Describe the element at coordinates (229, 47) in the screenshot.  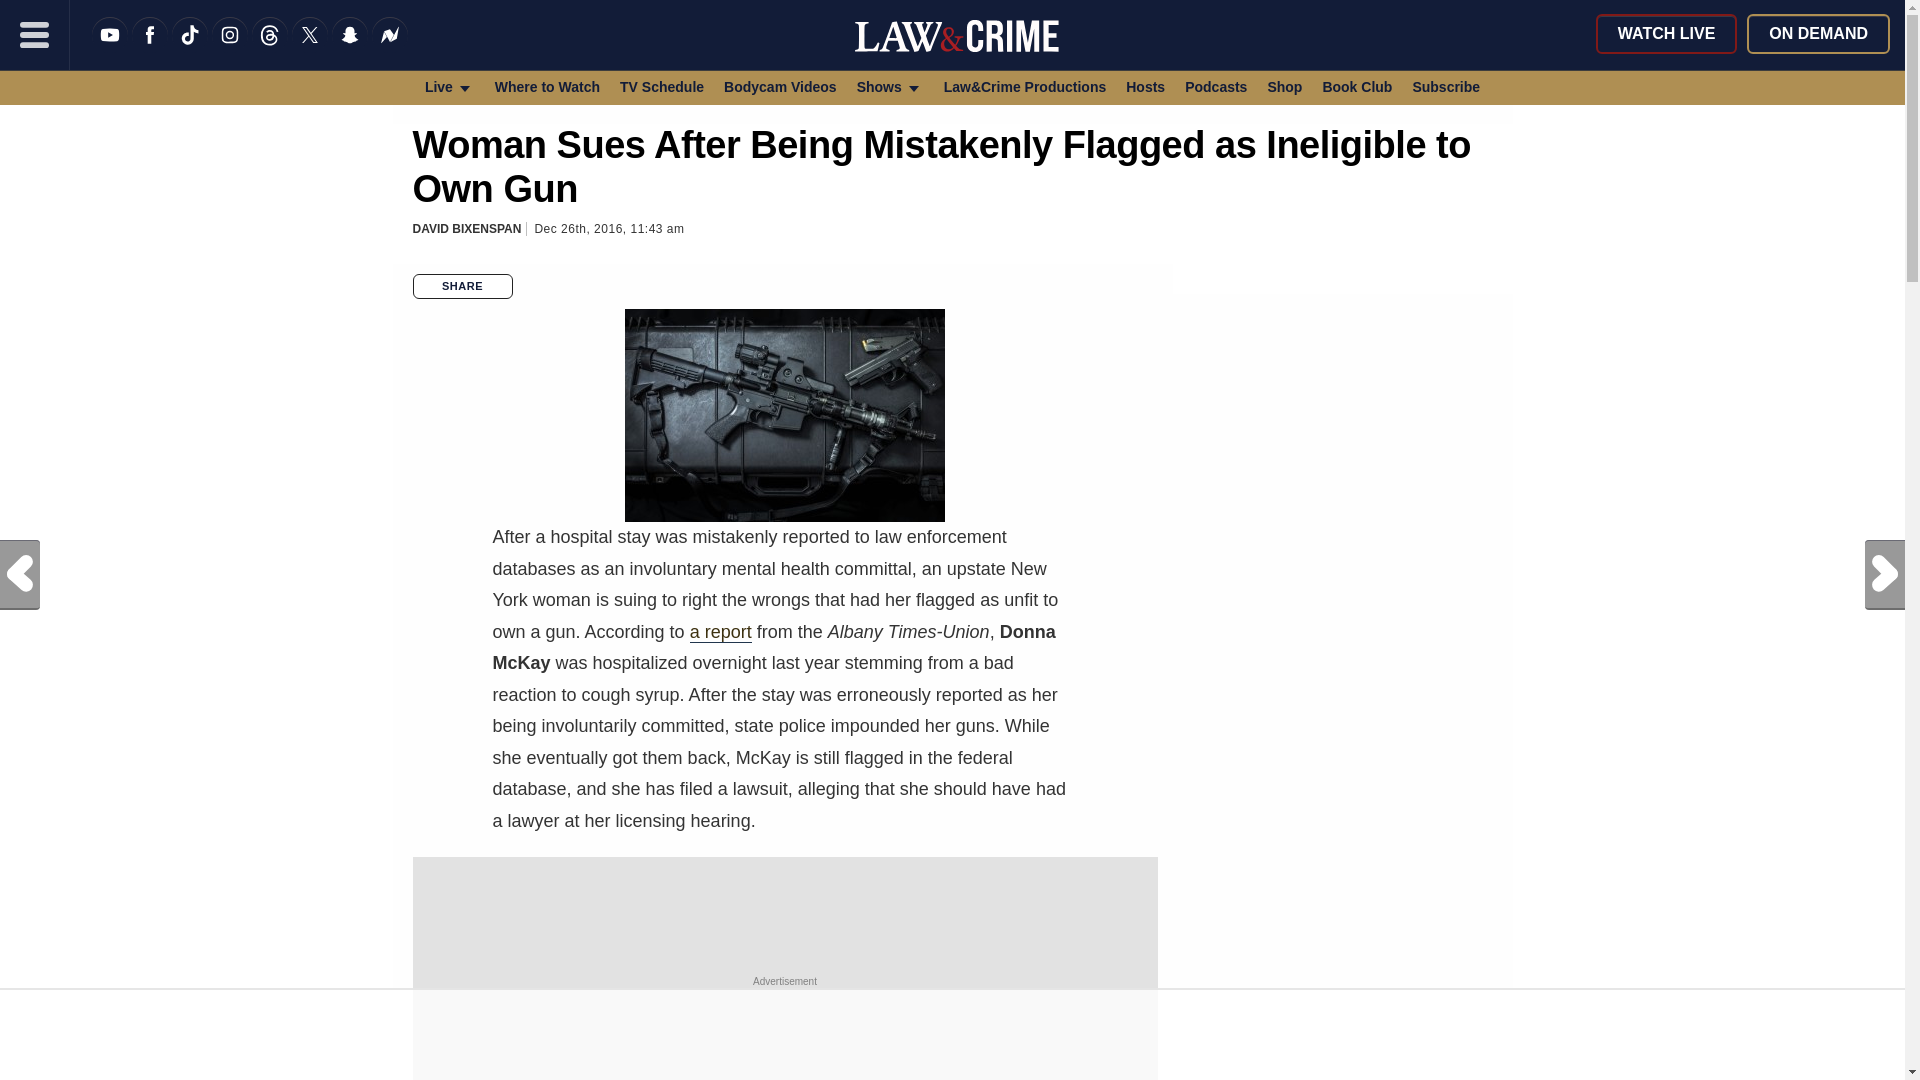
I see `Instagram` at that location.